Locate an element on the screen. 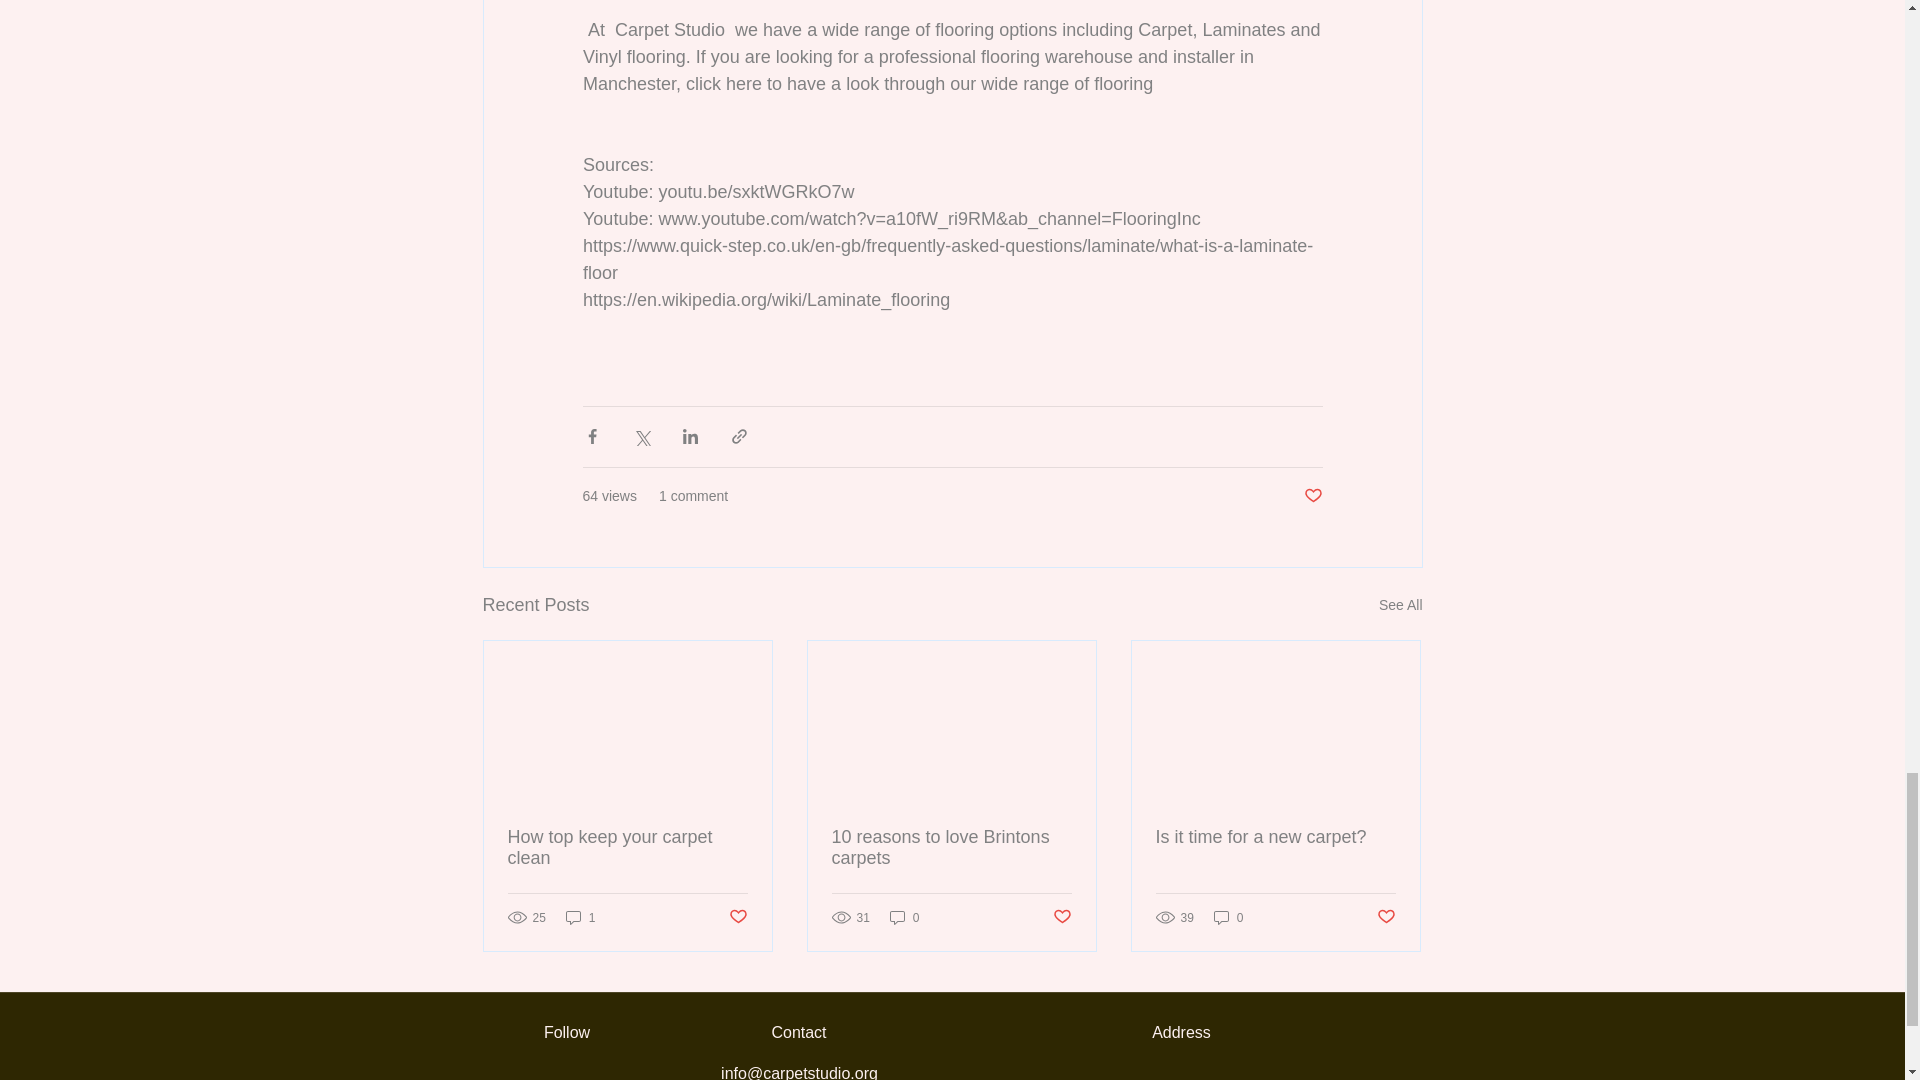  1 is located at coordinates (580, 917).